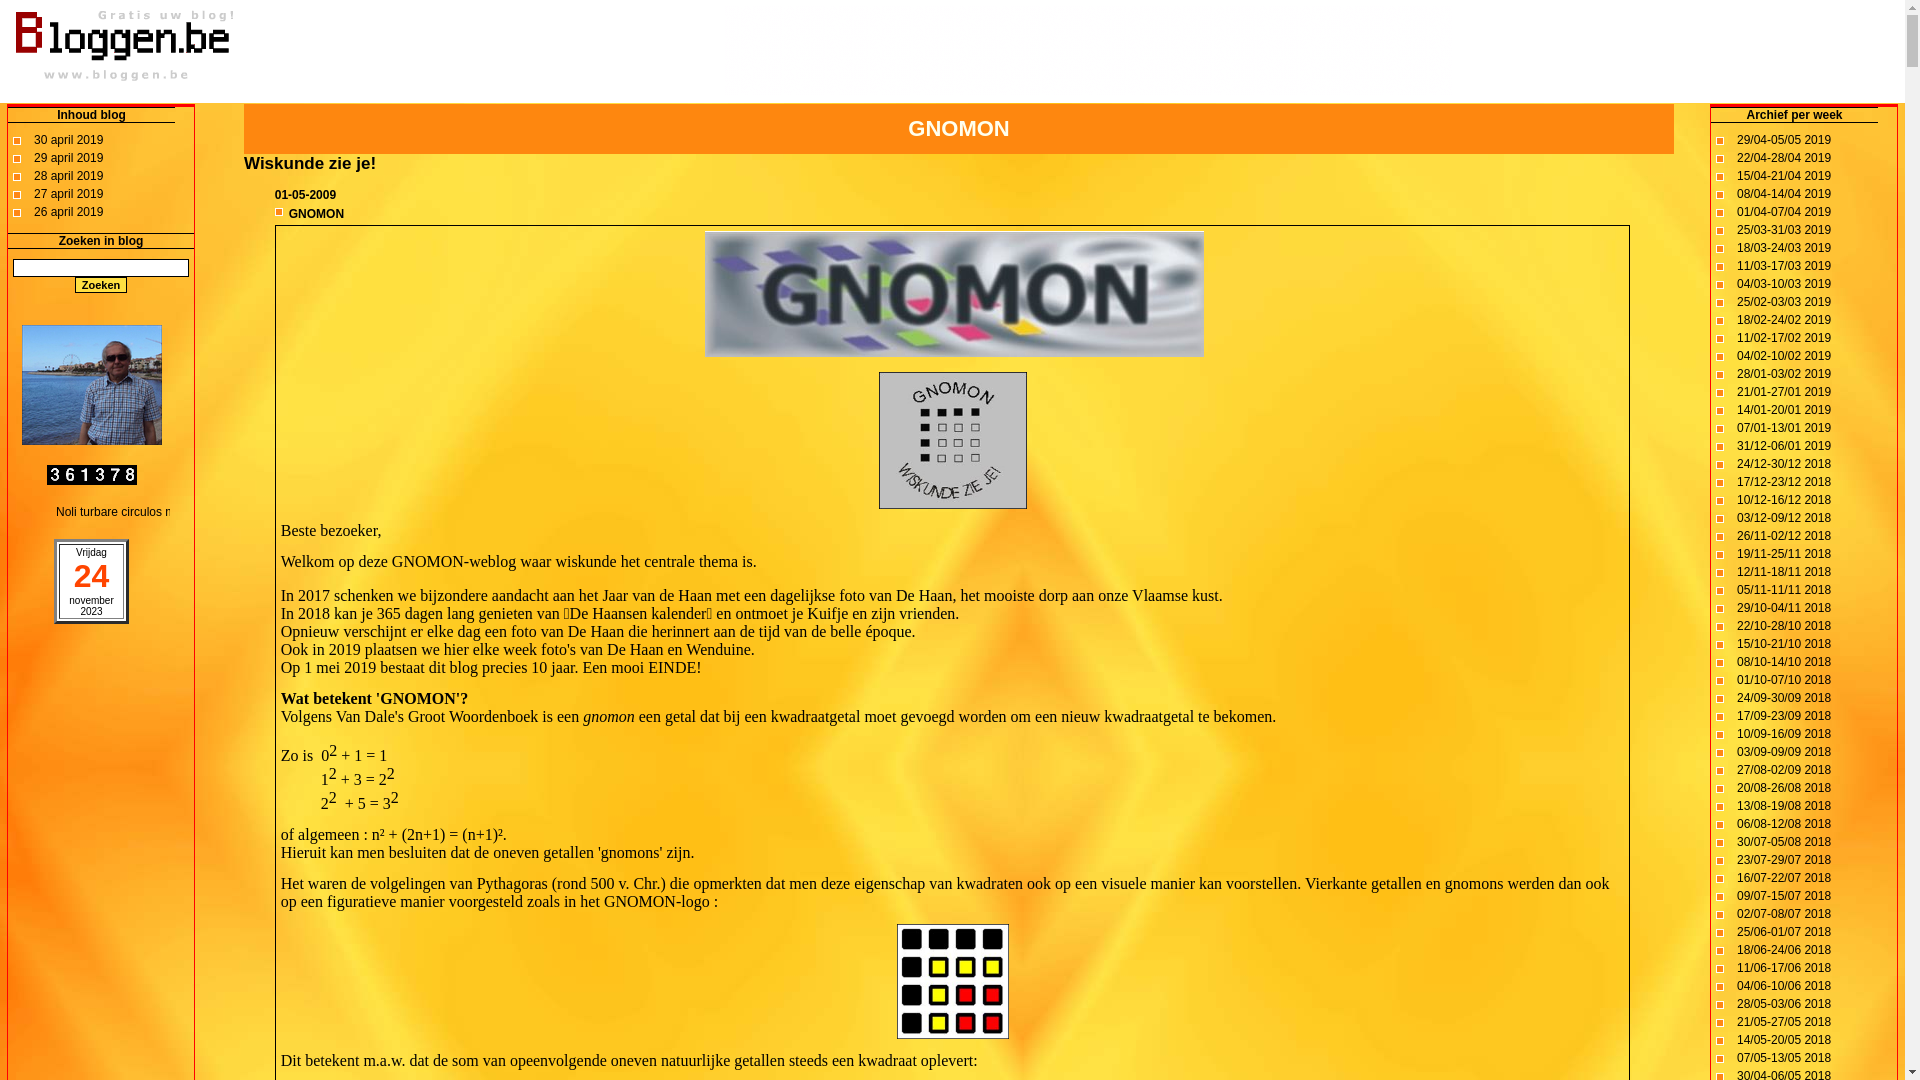  What do you see at coordinates (1784, 770) in the screenshot?
I see `27/08-02/09 2018` at bounding box center [1784, 770].